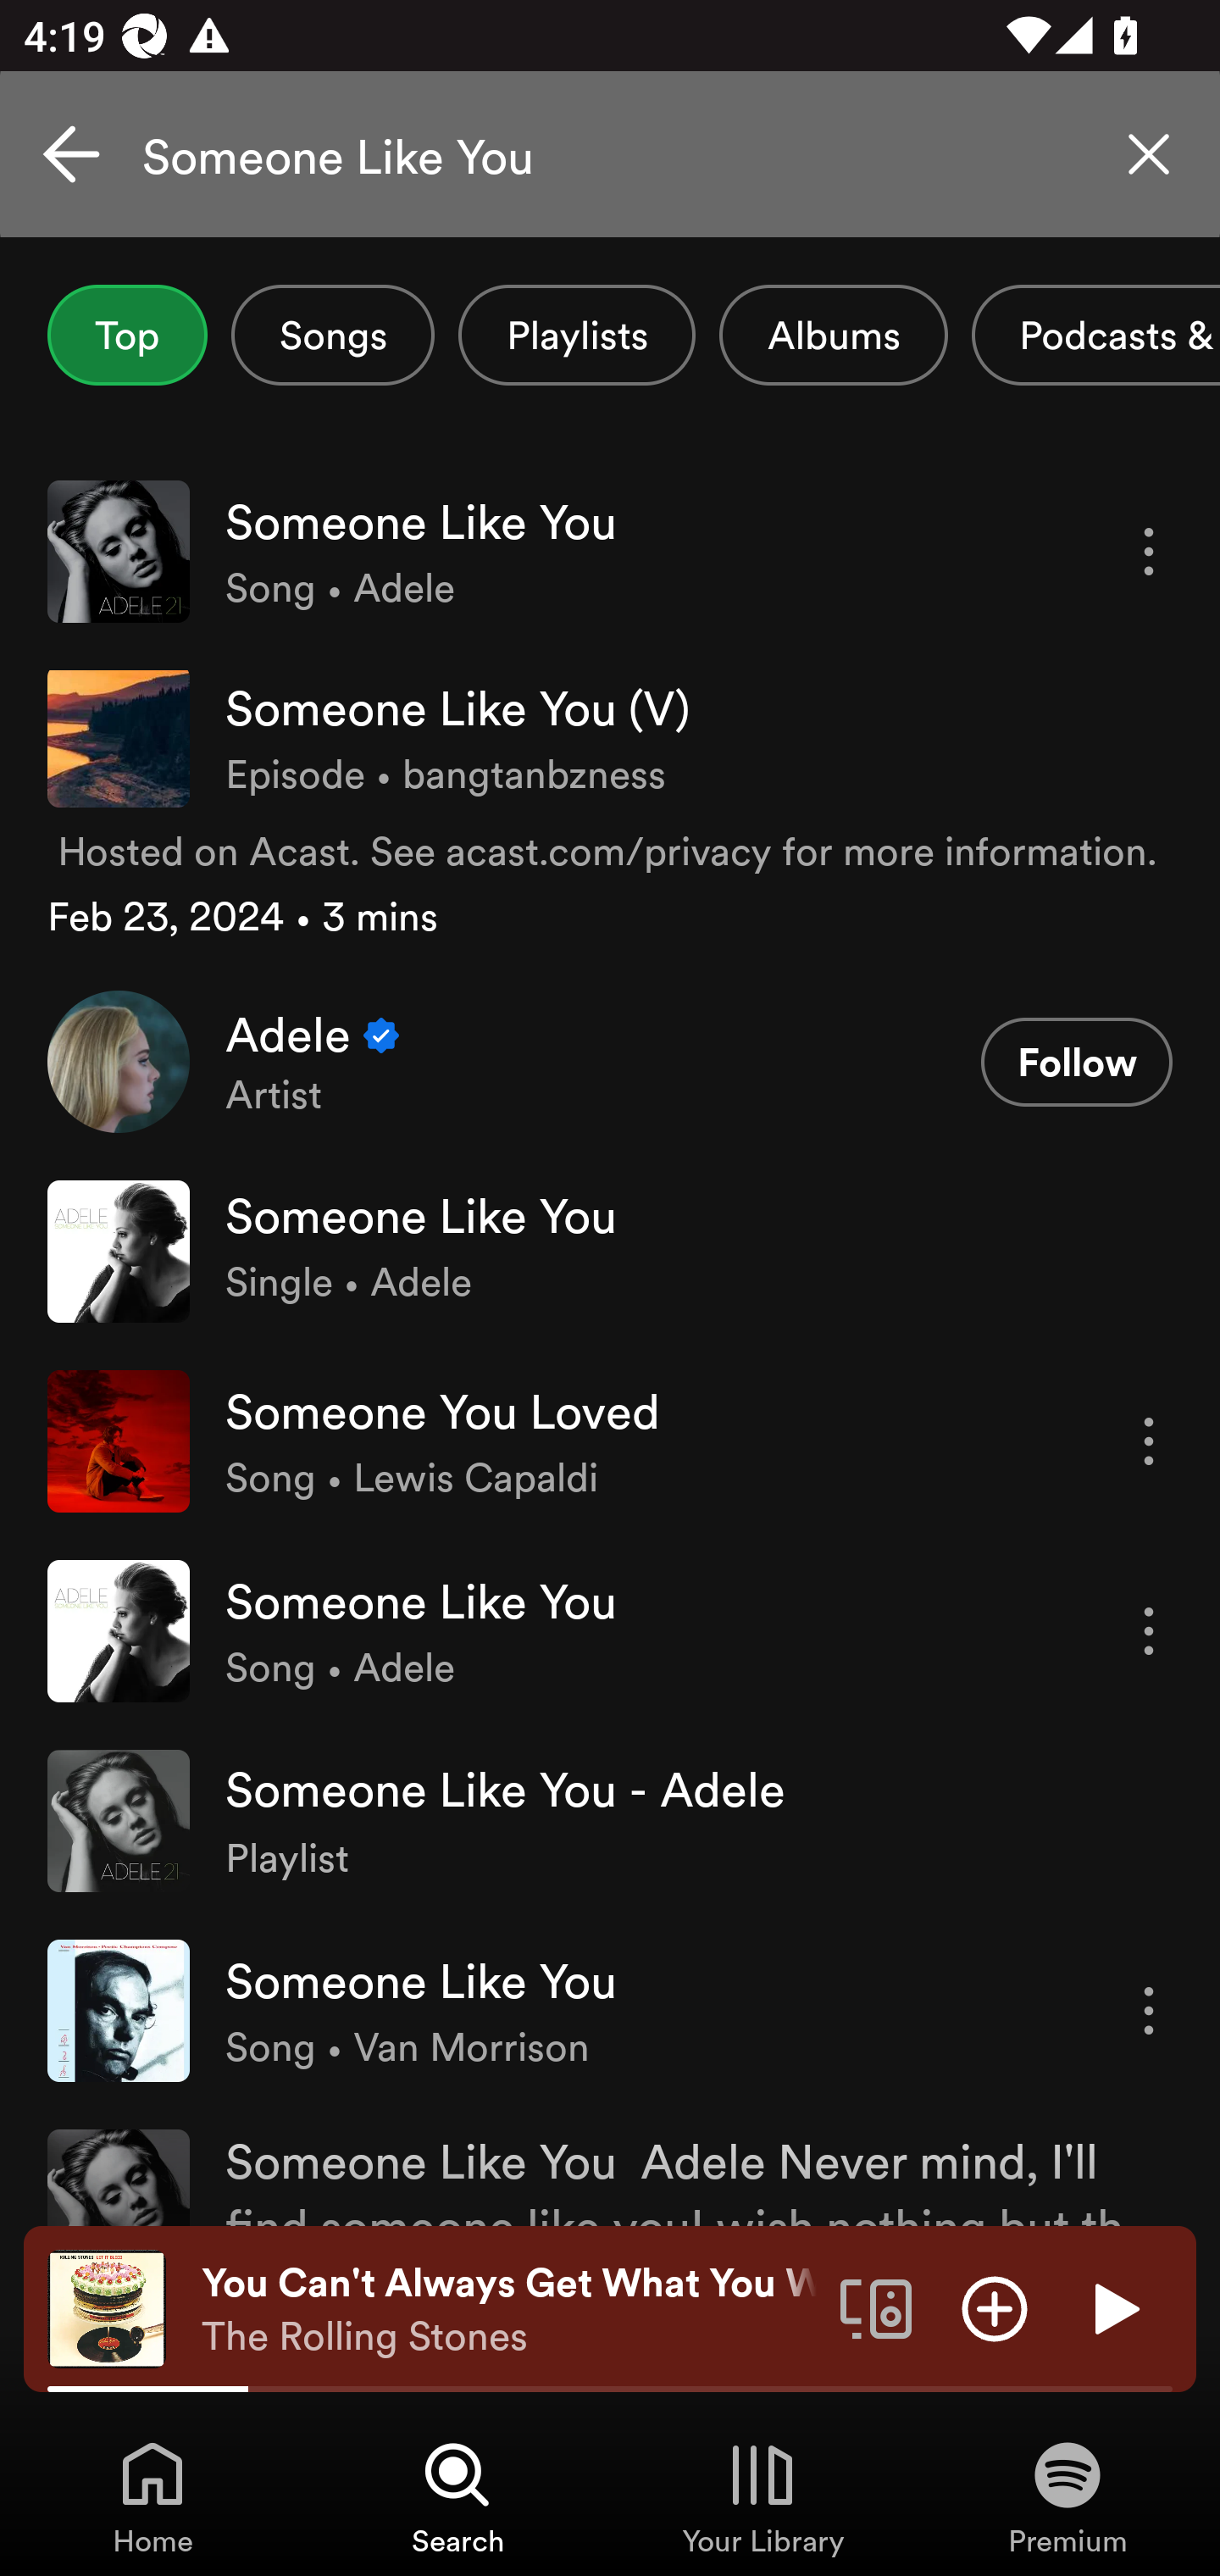 The image size is (1220, 2576). Describe the element at coordinates (834, 335) in the screenshot. I see `Albums` at that location.